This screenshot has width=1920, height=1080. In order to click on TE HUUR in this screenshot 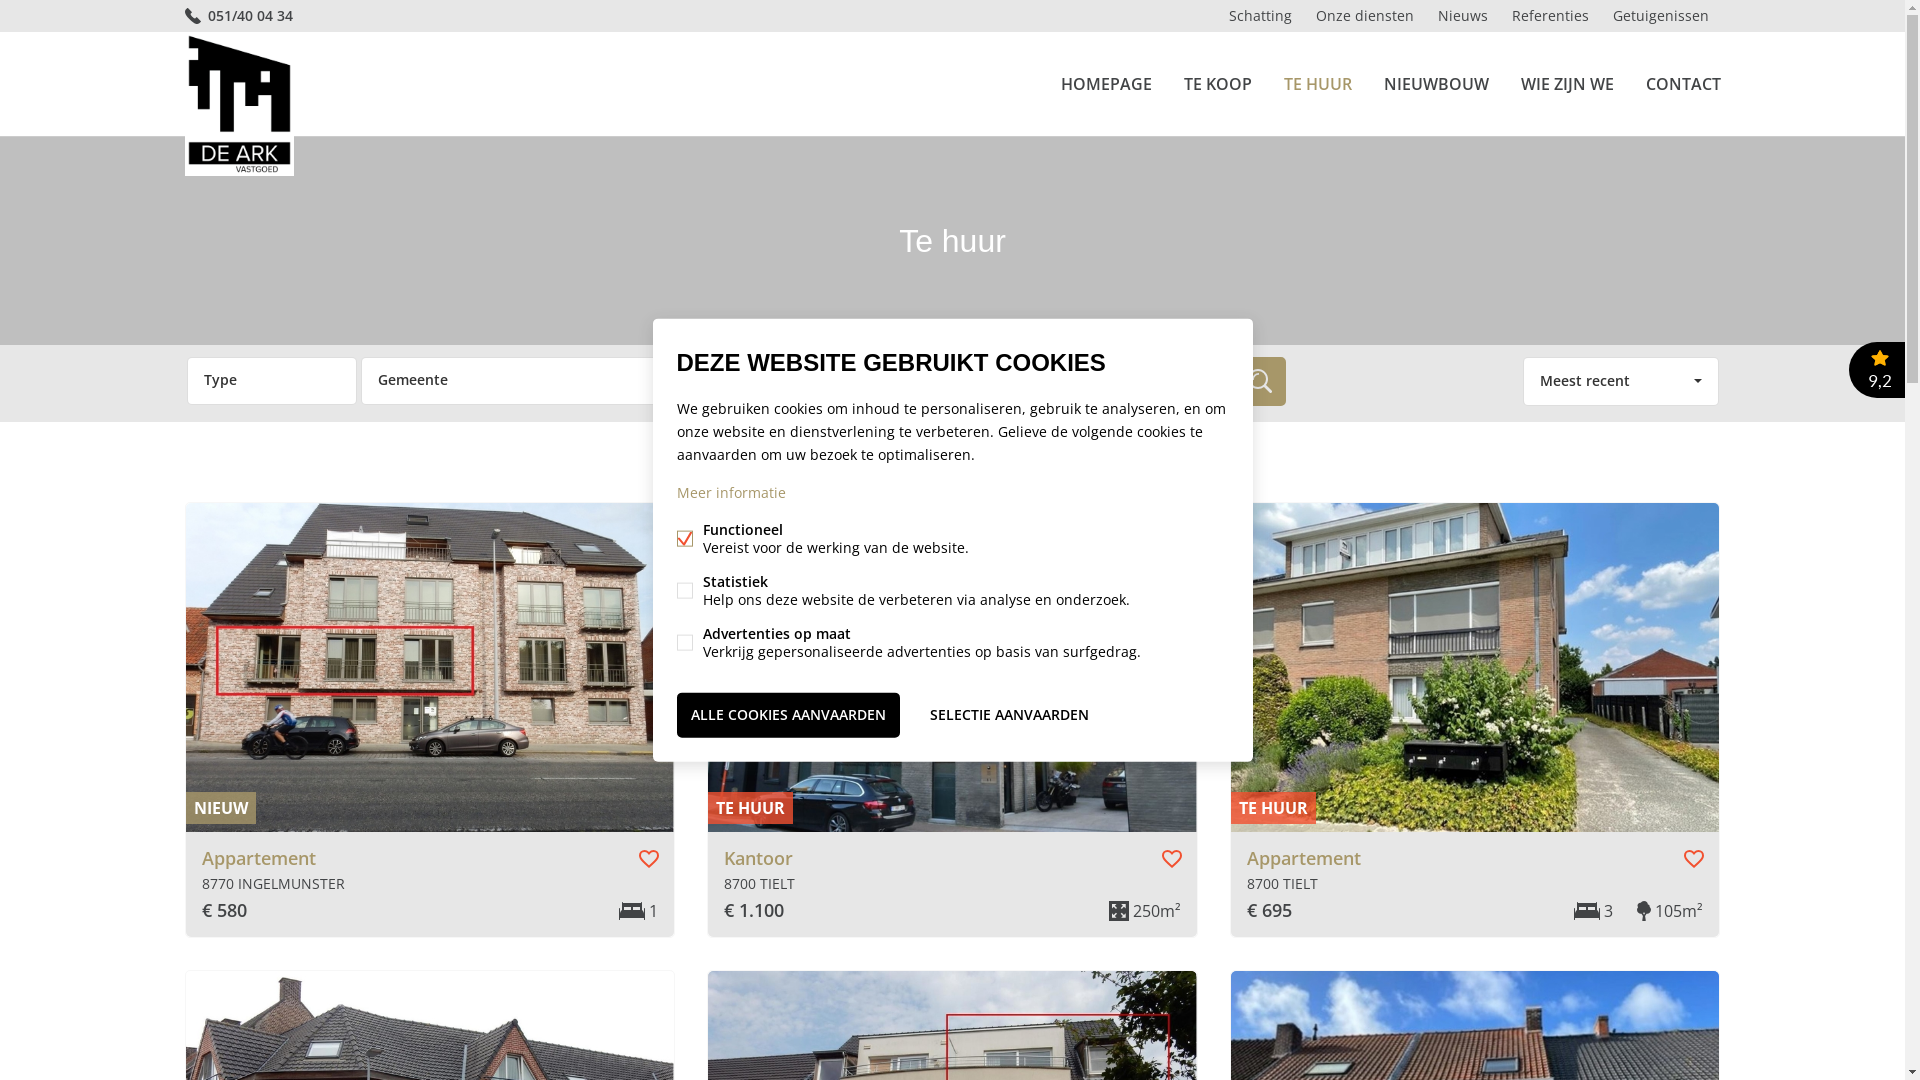, I will do `click(1318, 84)`.